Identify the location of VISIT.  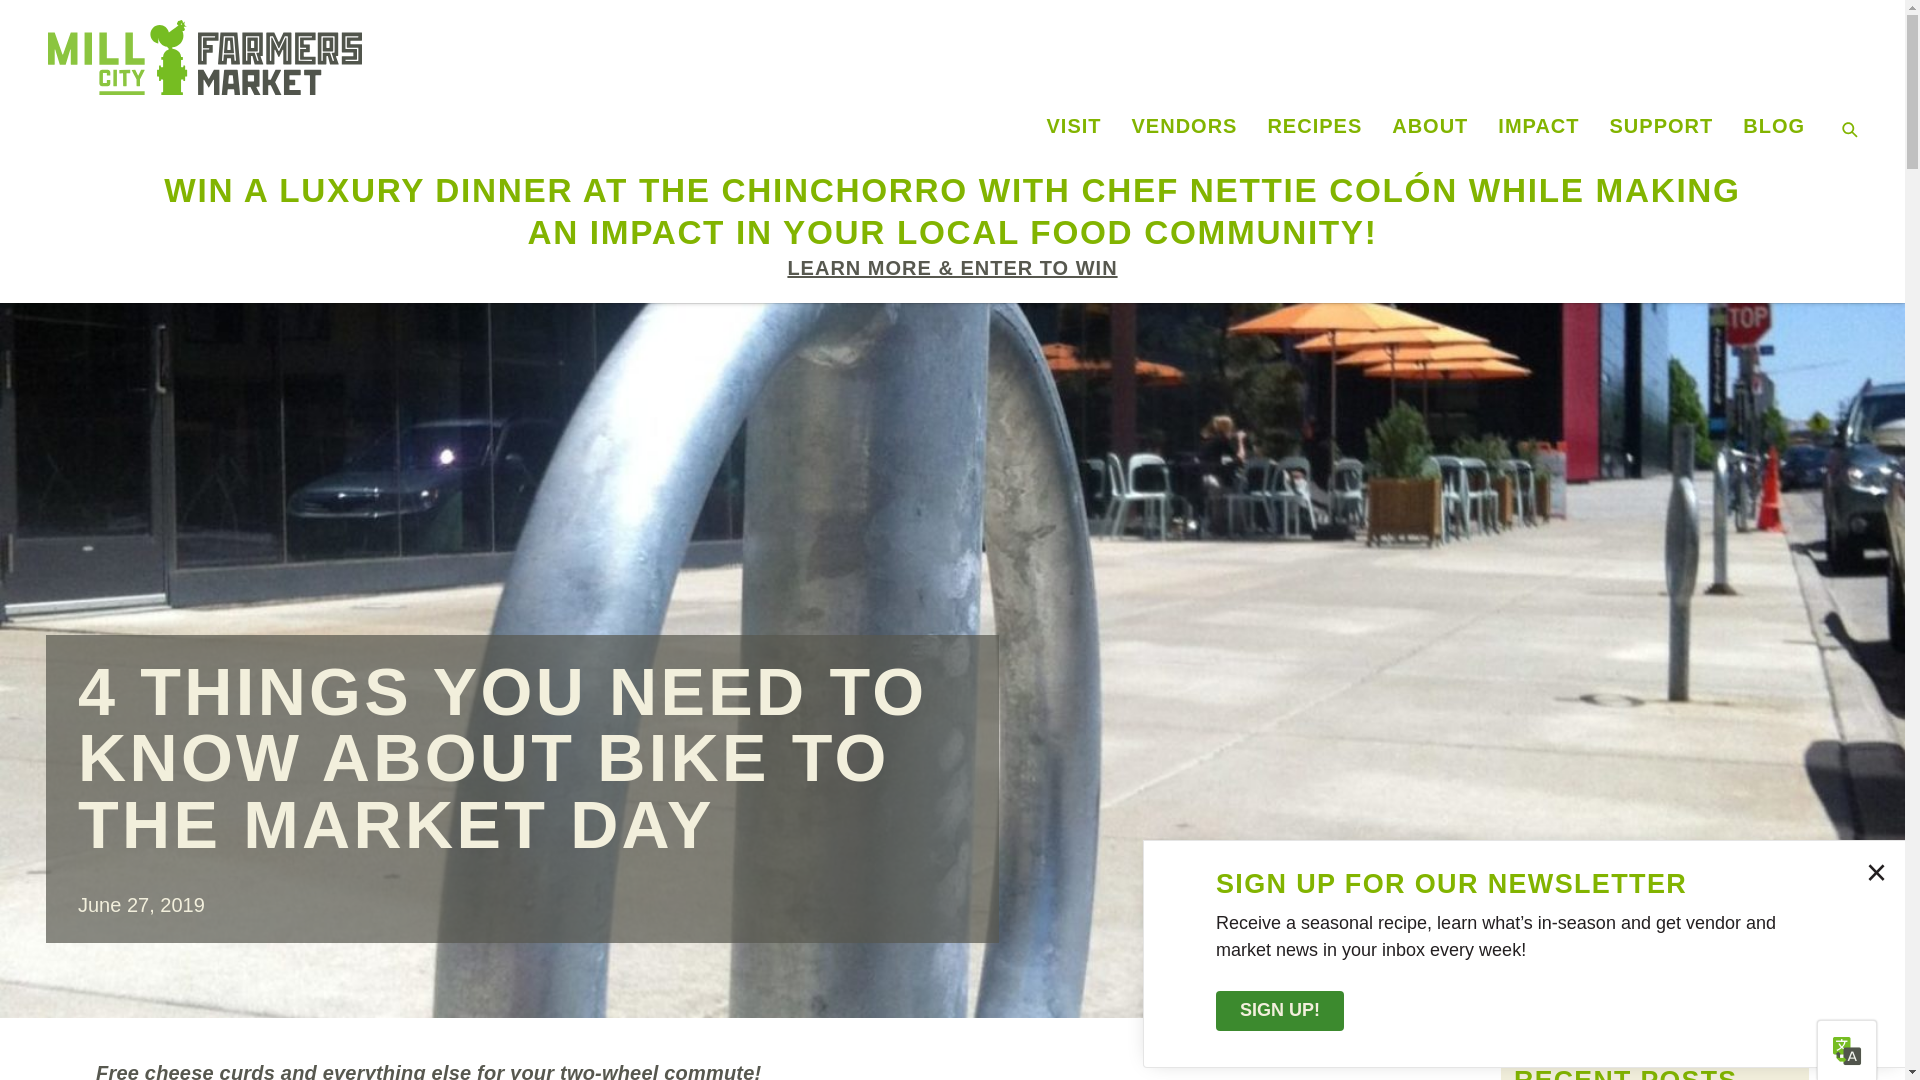
(1074, 125).